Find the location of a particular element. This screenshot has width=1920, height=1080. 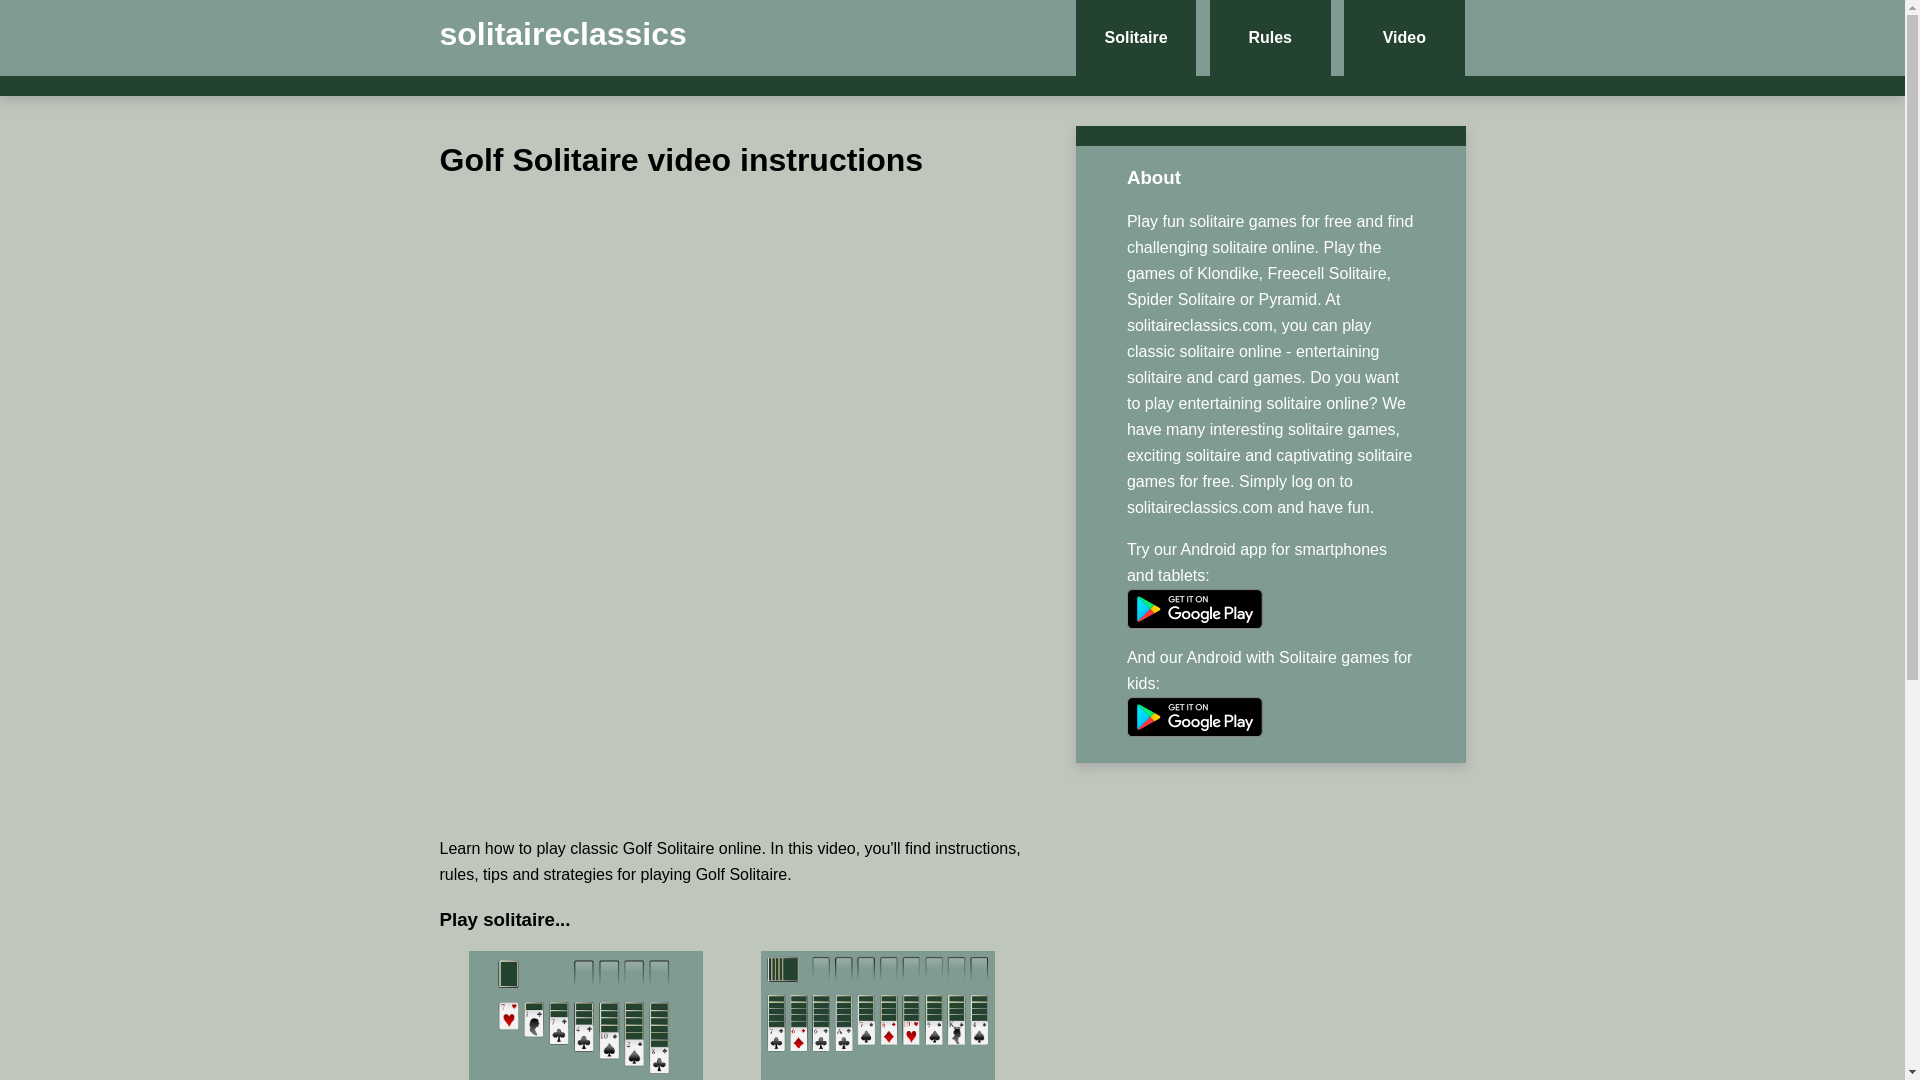

Solitaire is located at coordinates (1136, 38).